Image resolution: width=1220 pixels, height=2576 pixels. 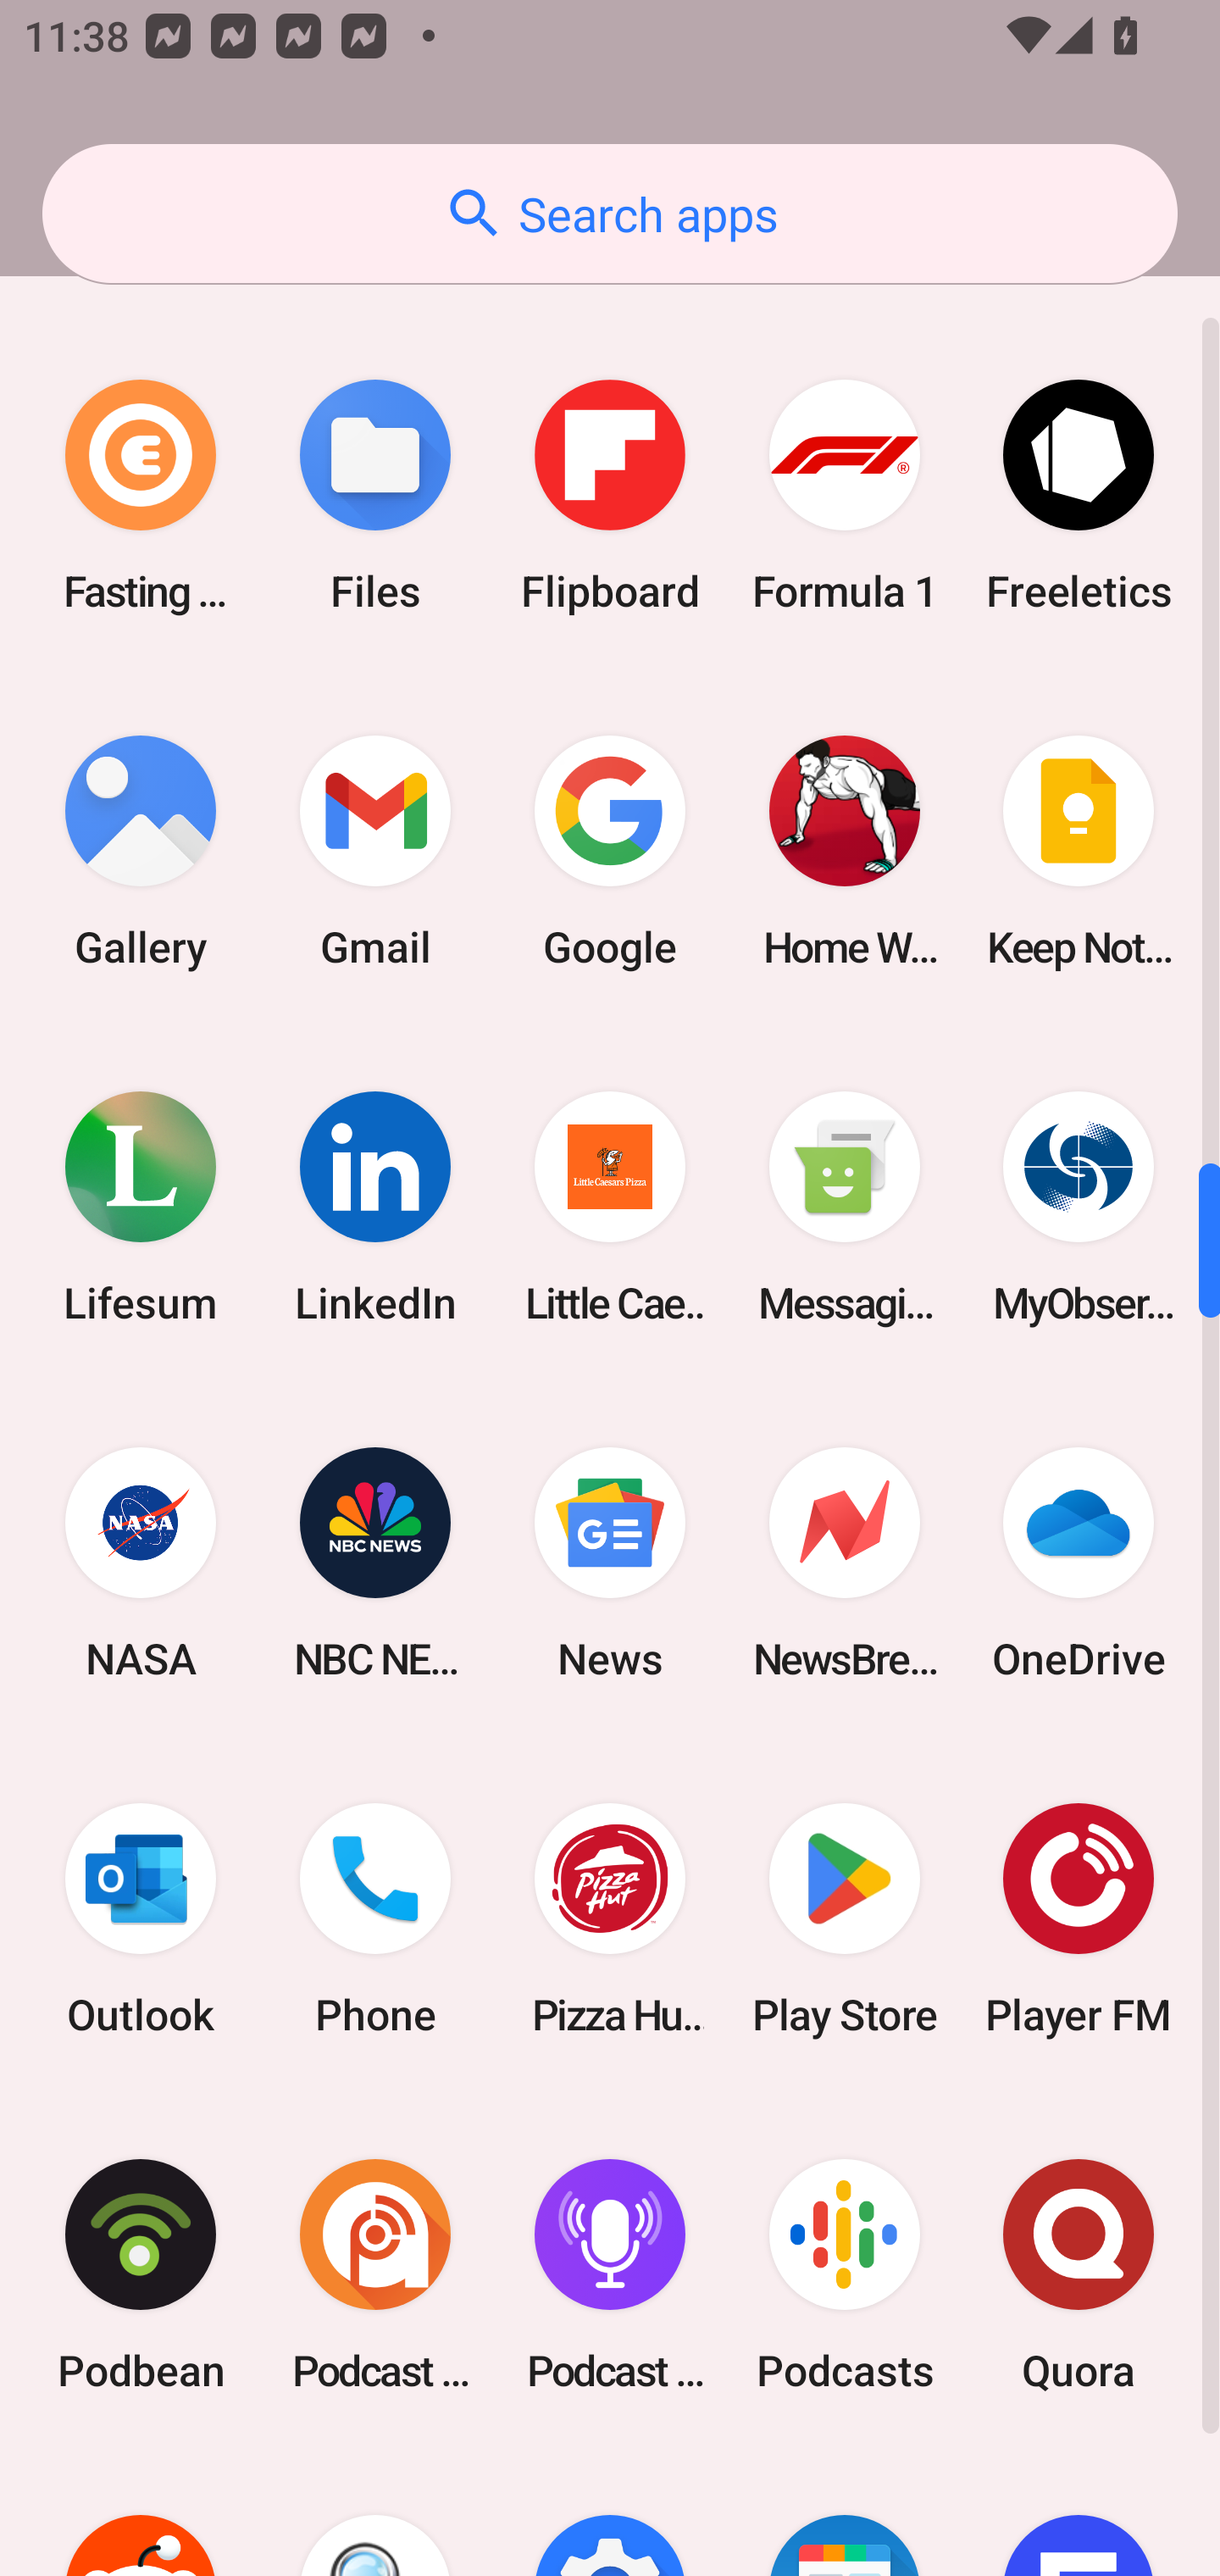 What do you see at coordinates (141, 2274) in the screenshot?
I see `Podbean` at bounding box center [141, 2274].